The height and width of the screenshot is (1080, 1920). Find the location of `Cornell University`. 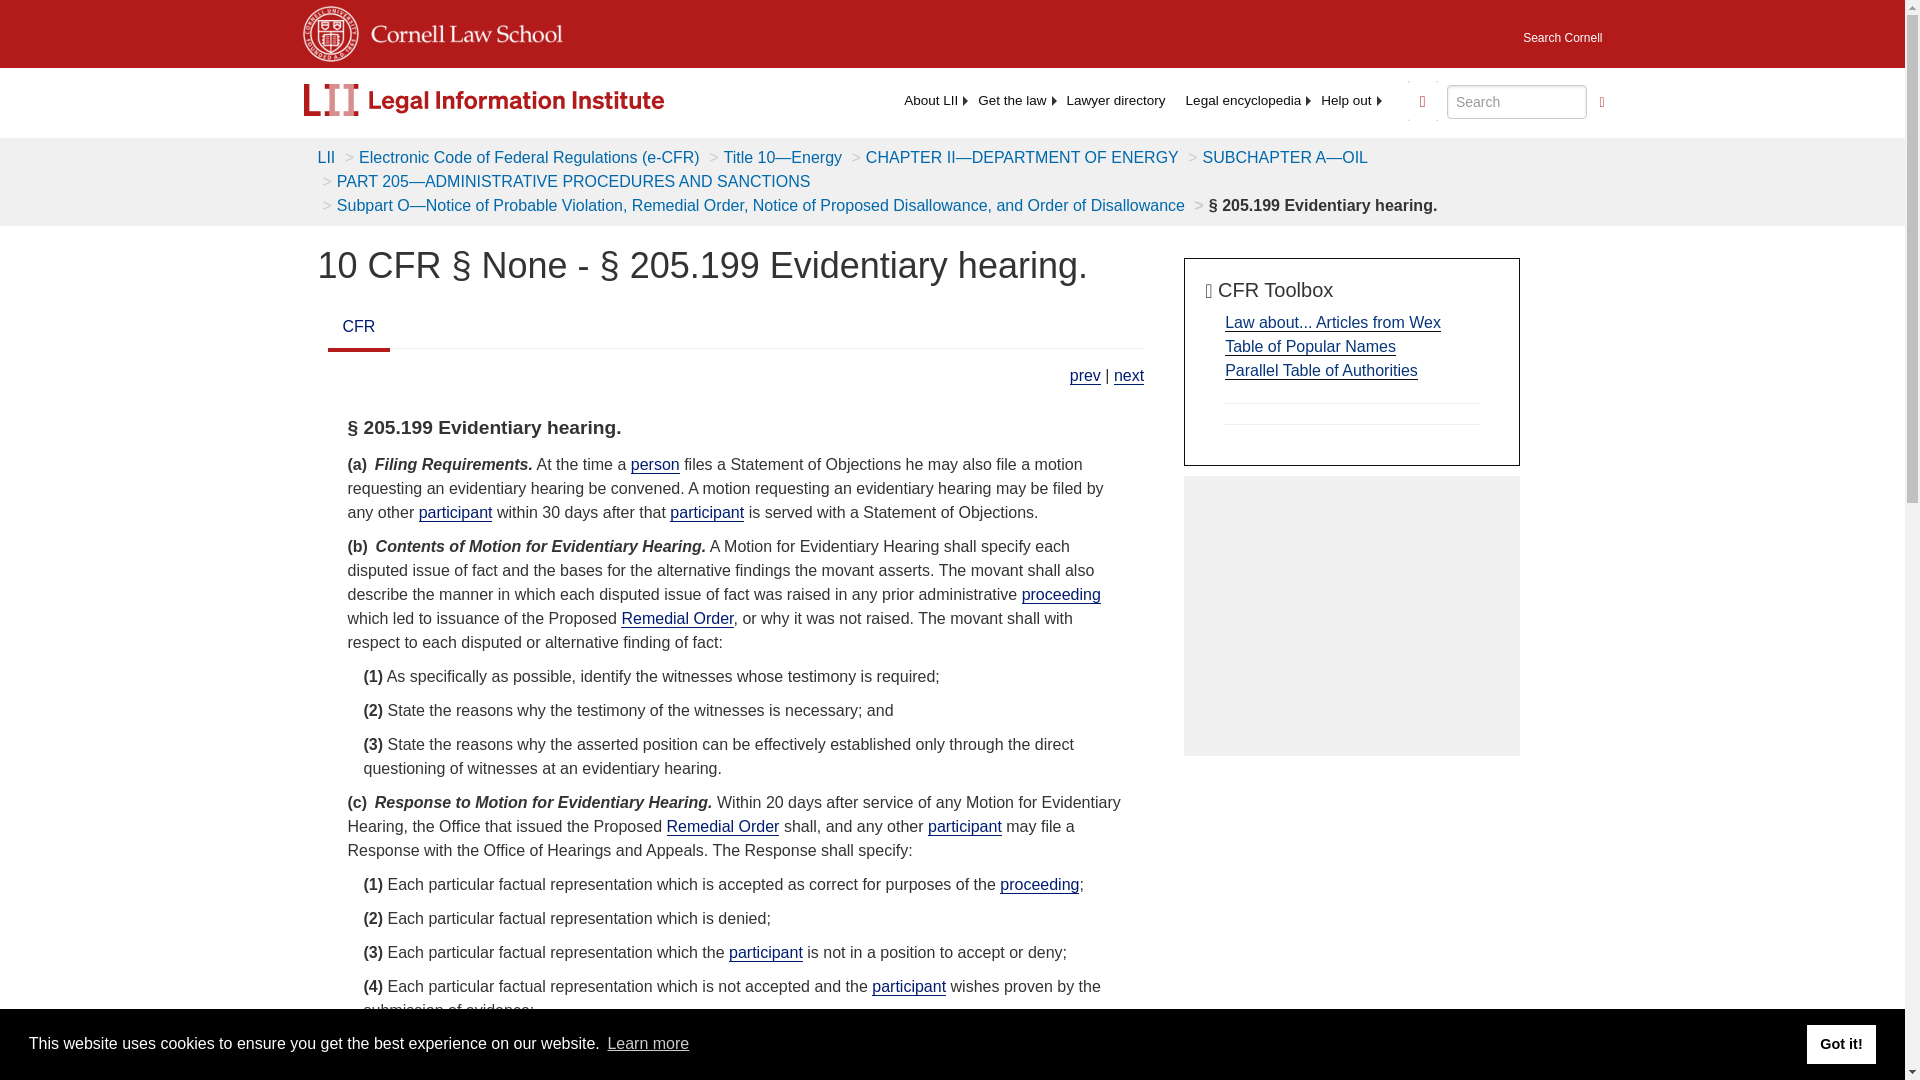

Cornell University is located at coordinates (329, 30).